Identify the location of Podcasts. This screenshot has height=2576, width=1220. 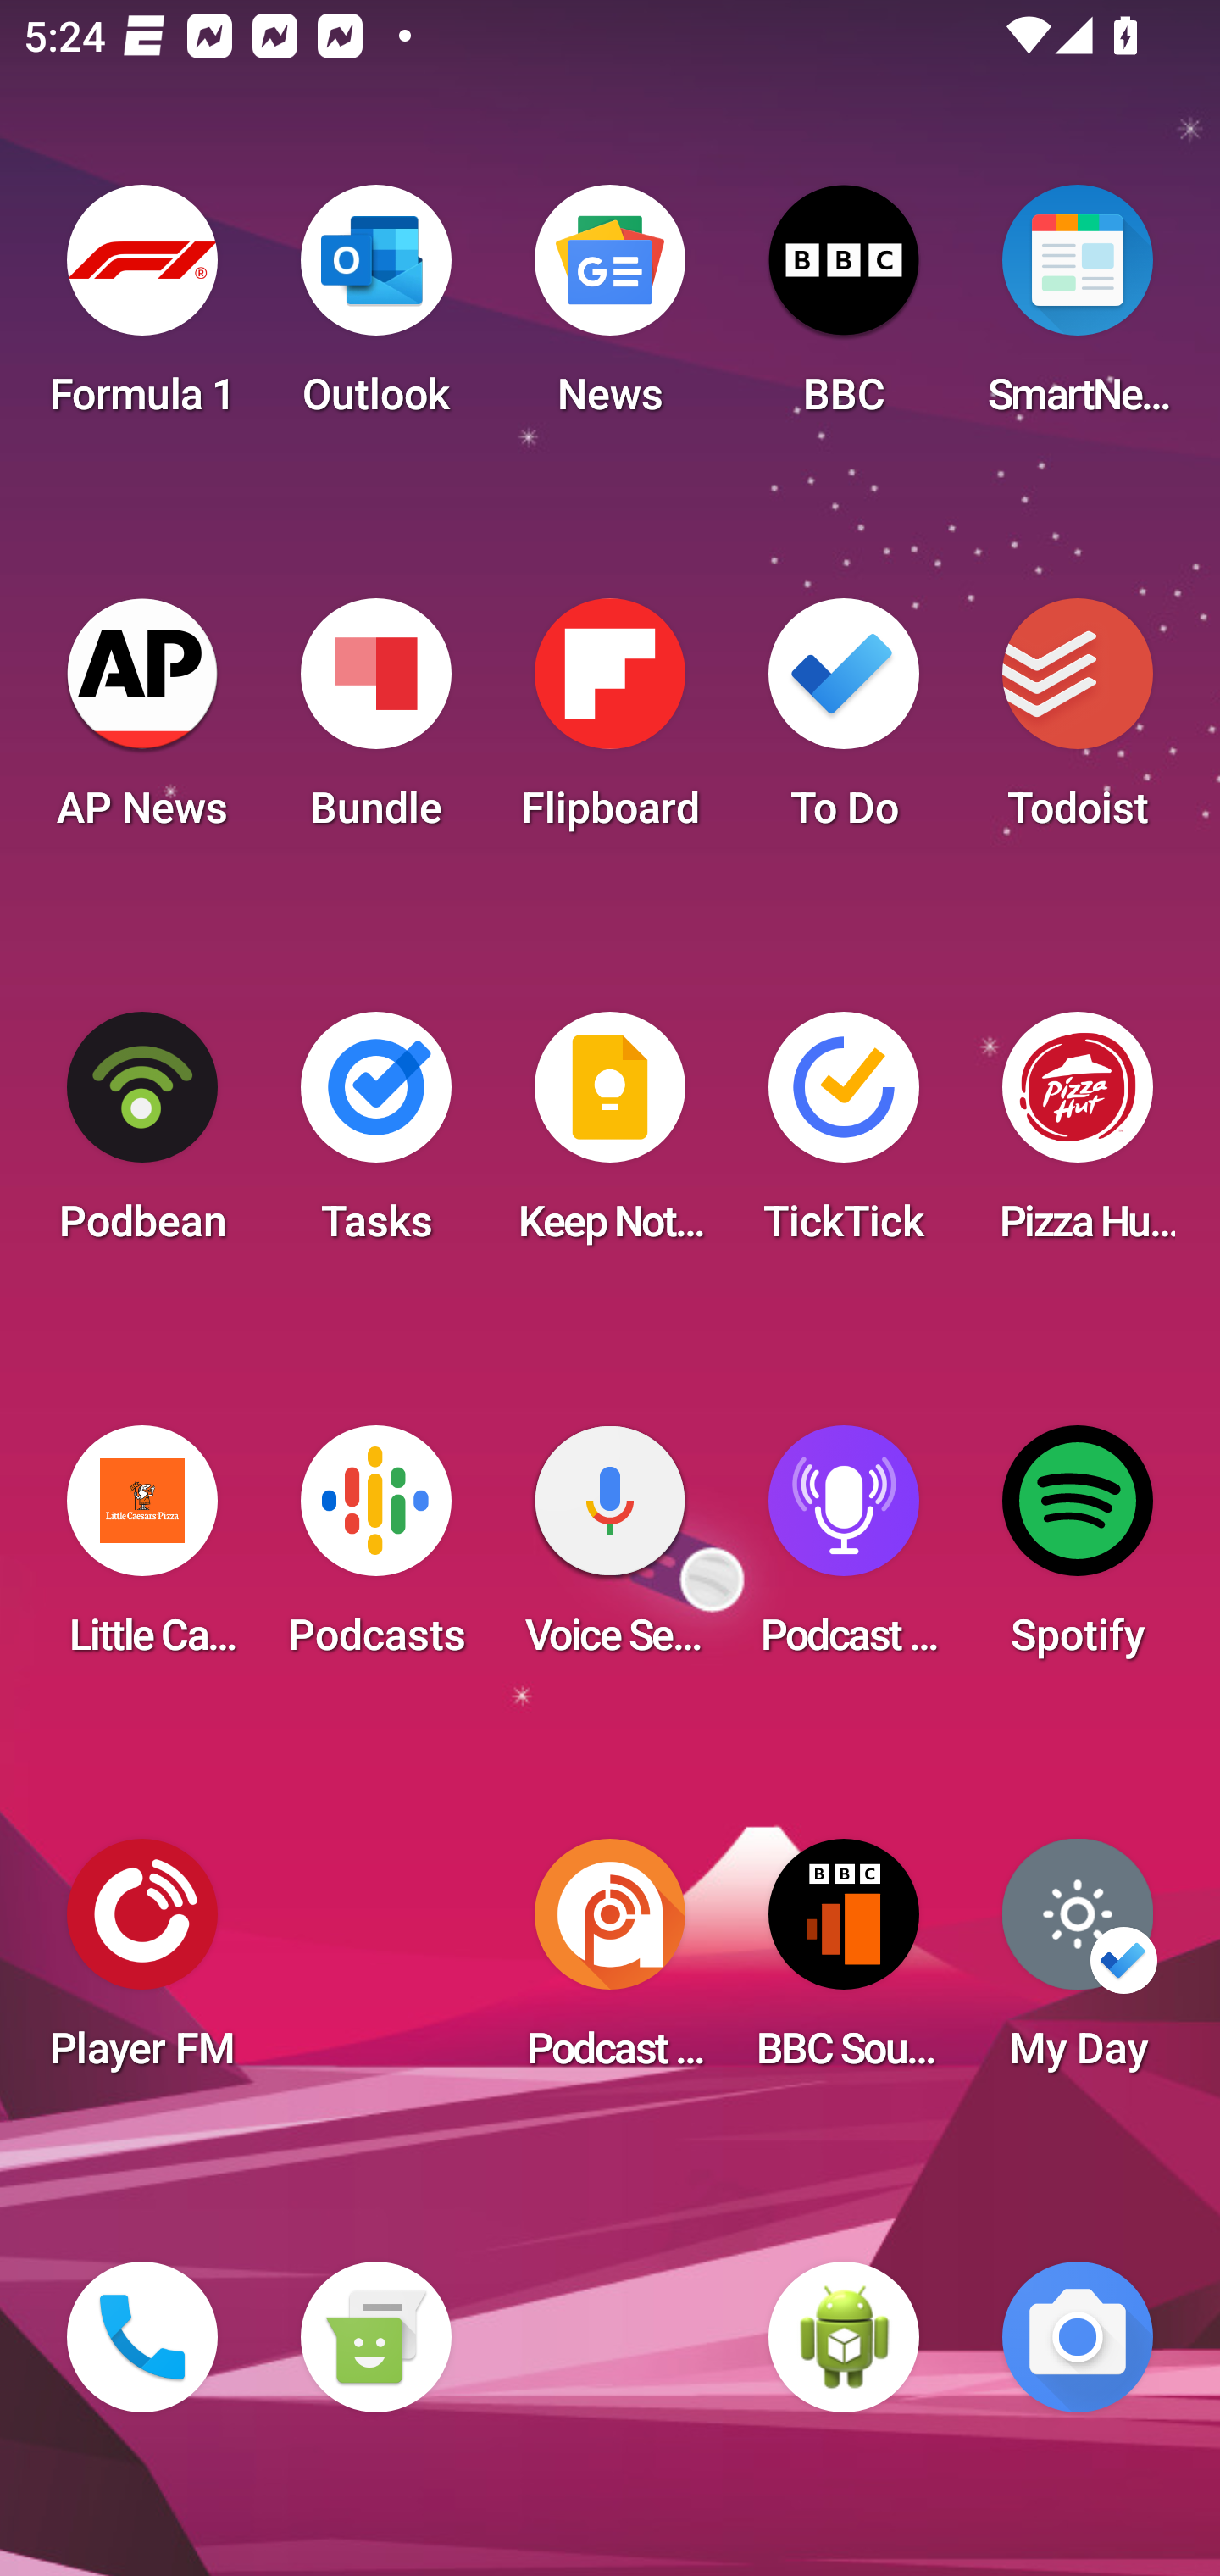
(375, 1551).